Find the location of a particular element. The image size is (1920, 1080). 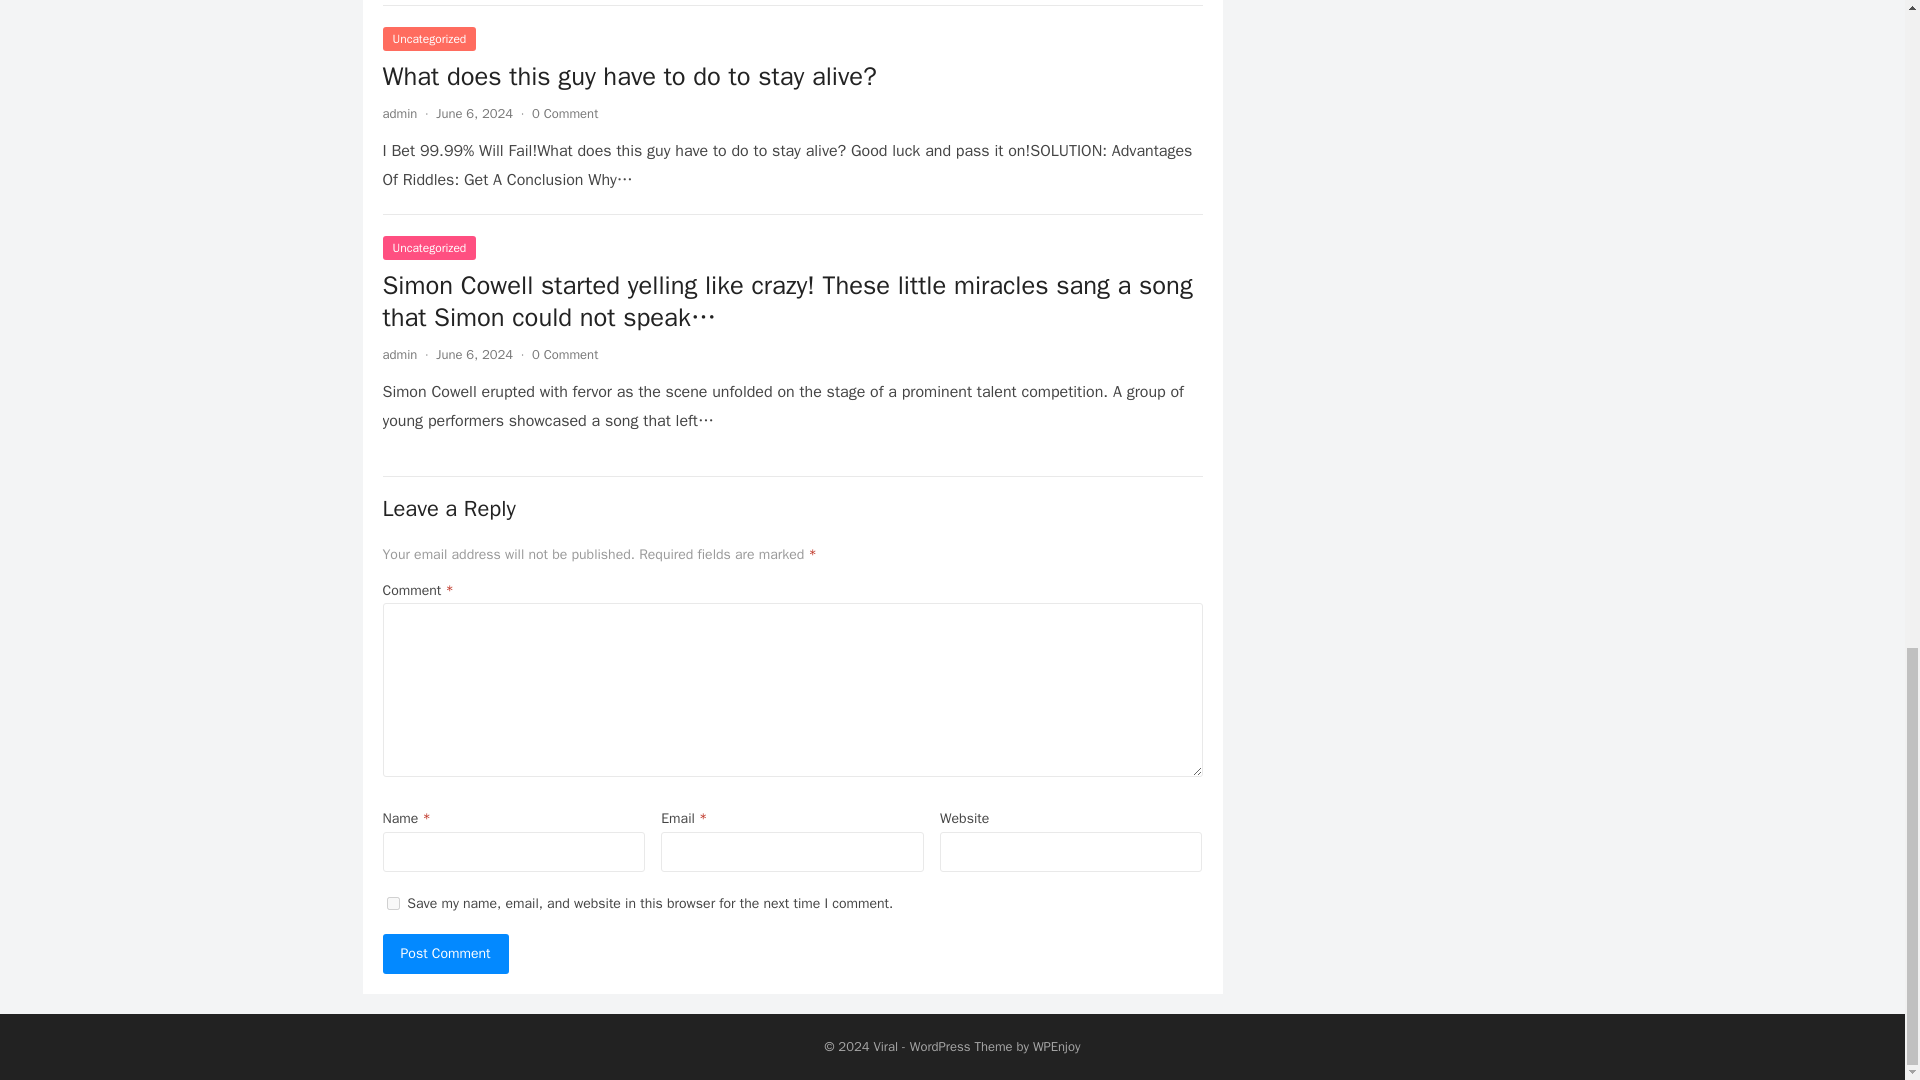

yes is located at coordinates (392, 904).